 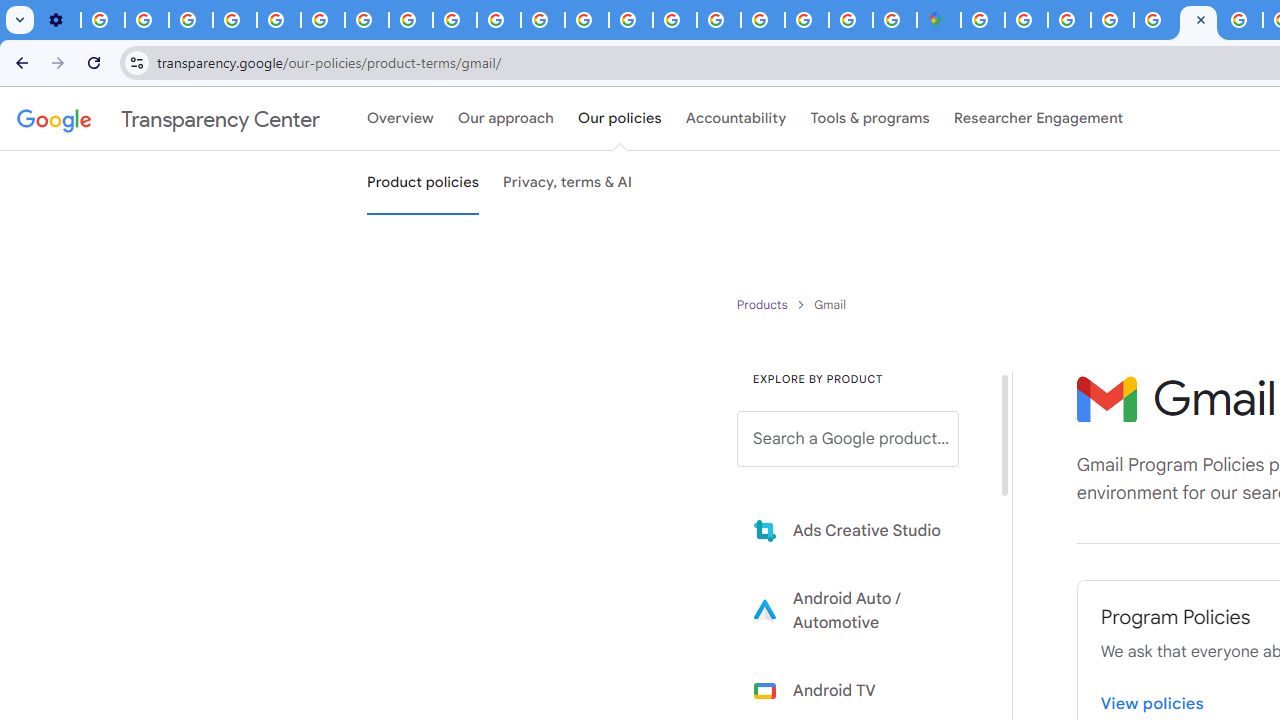 What do you see at coordinates (862, 610) in the screenshot?
I see `Learn more about Android Auto` at bounding box center [862, 610].